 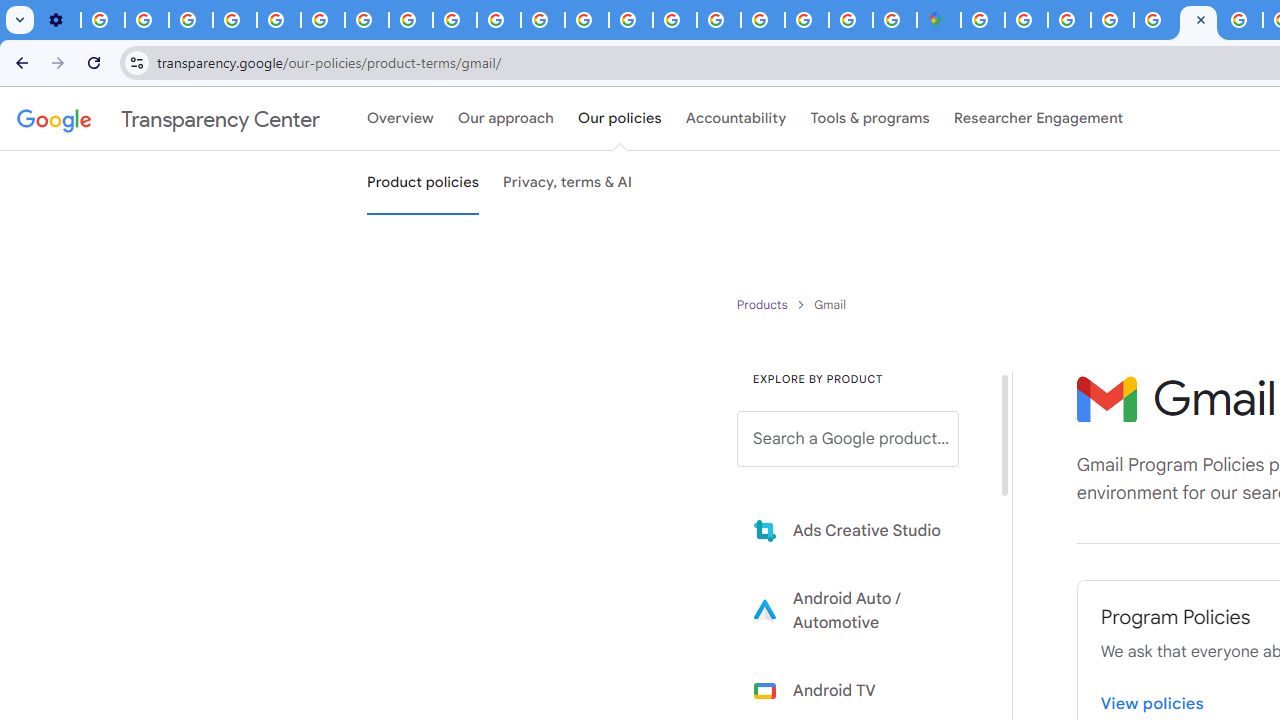 What do you see at coordinates (862, 610) in the screenshot?
I see `Learn more about Android Auto` at bounding box center [862, 610].